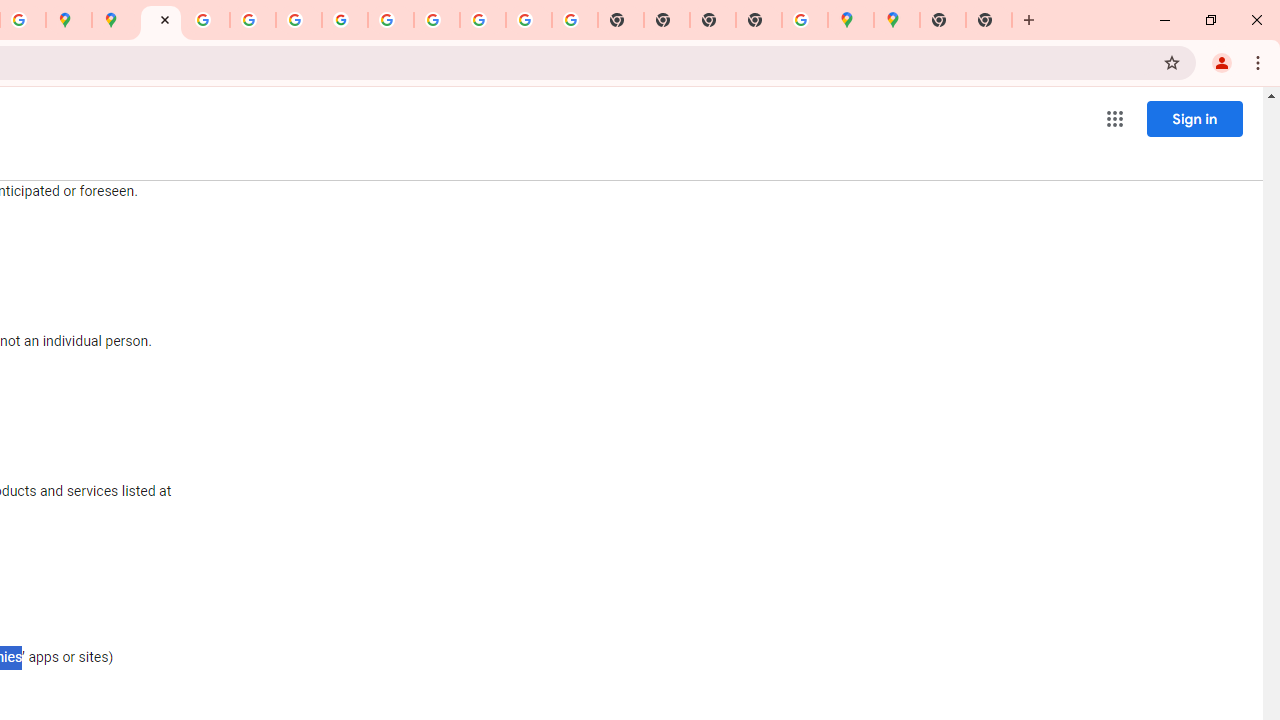 This screenshot has height=720, width=1280. Describe the element at coordinates (390, 20) in the screenshot. I see `YouTube` at that location.